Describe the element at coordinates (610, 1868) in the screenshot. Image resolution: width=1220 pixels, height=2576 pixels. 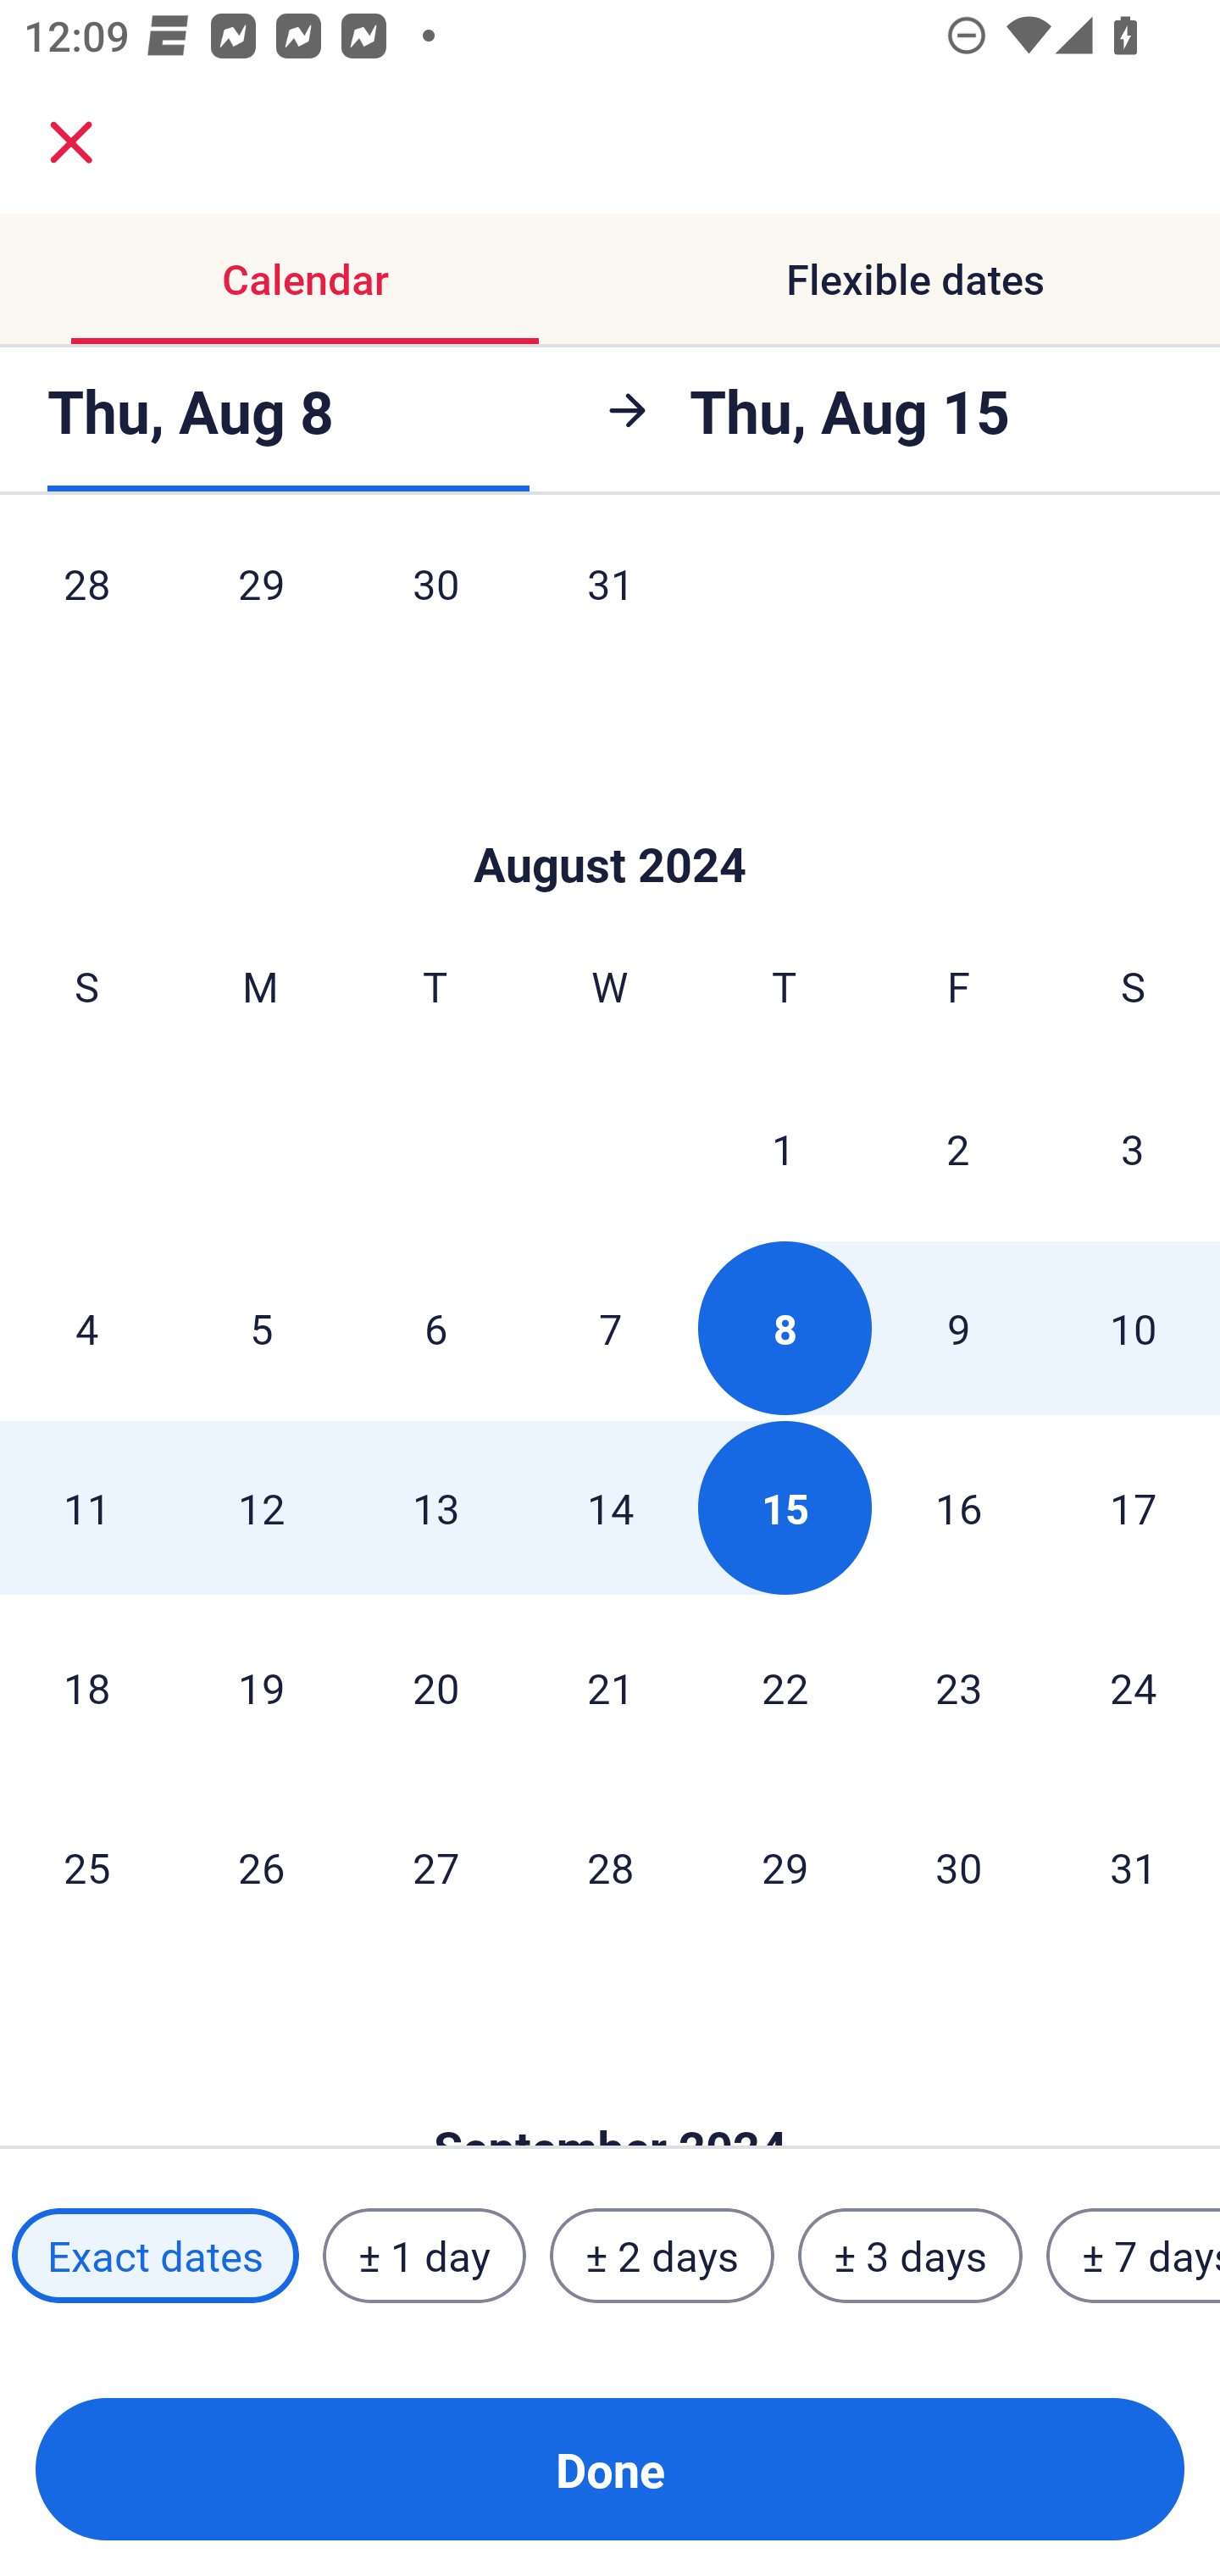
I see `28 Wednesday, August 28, 2024` at that location.